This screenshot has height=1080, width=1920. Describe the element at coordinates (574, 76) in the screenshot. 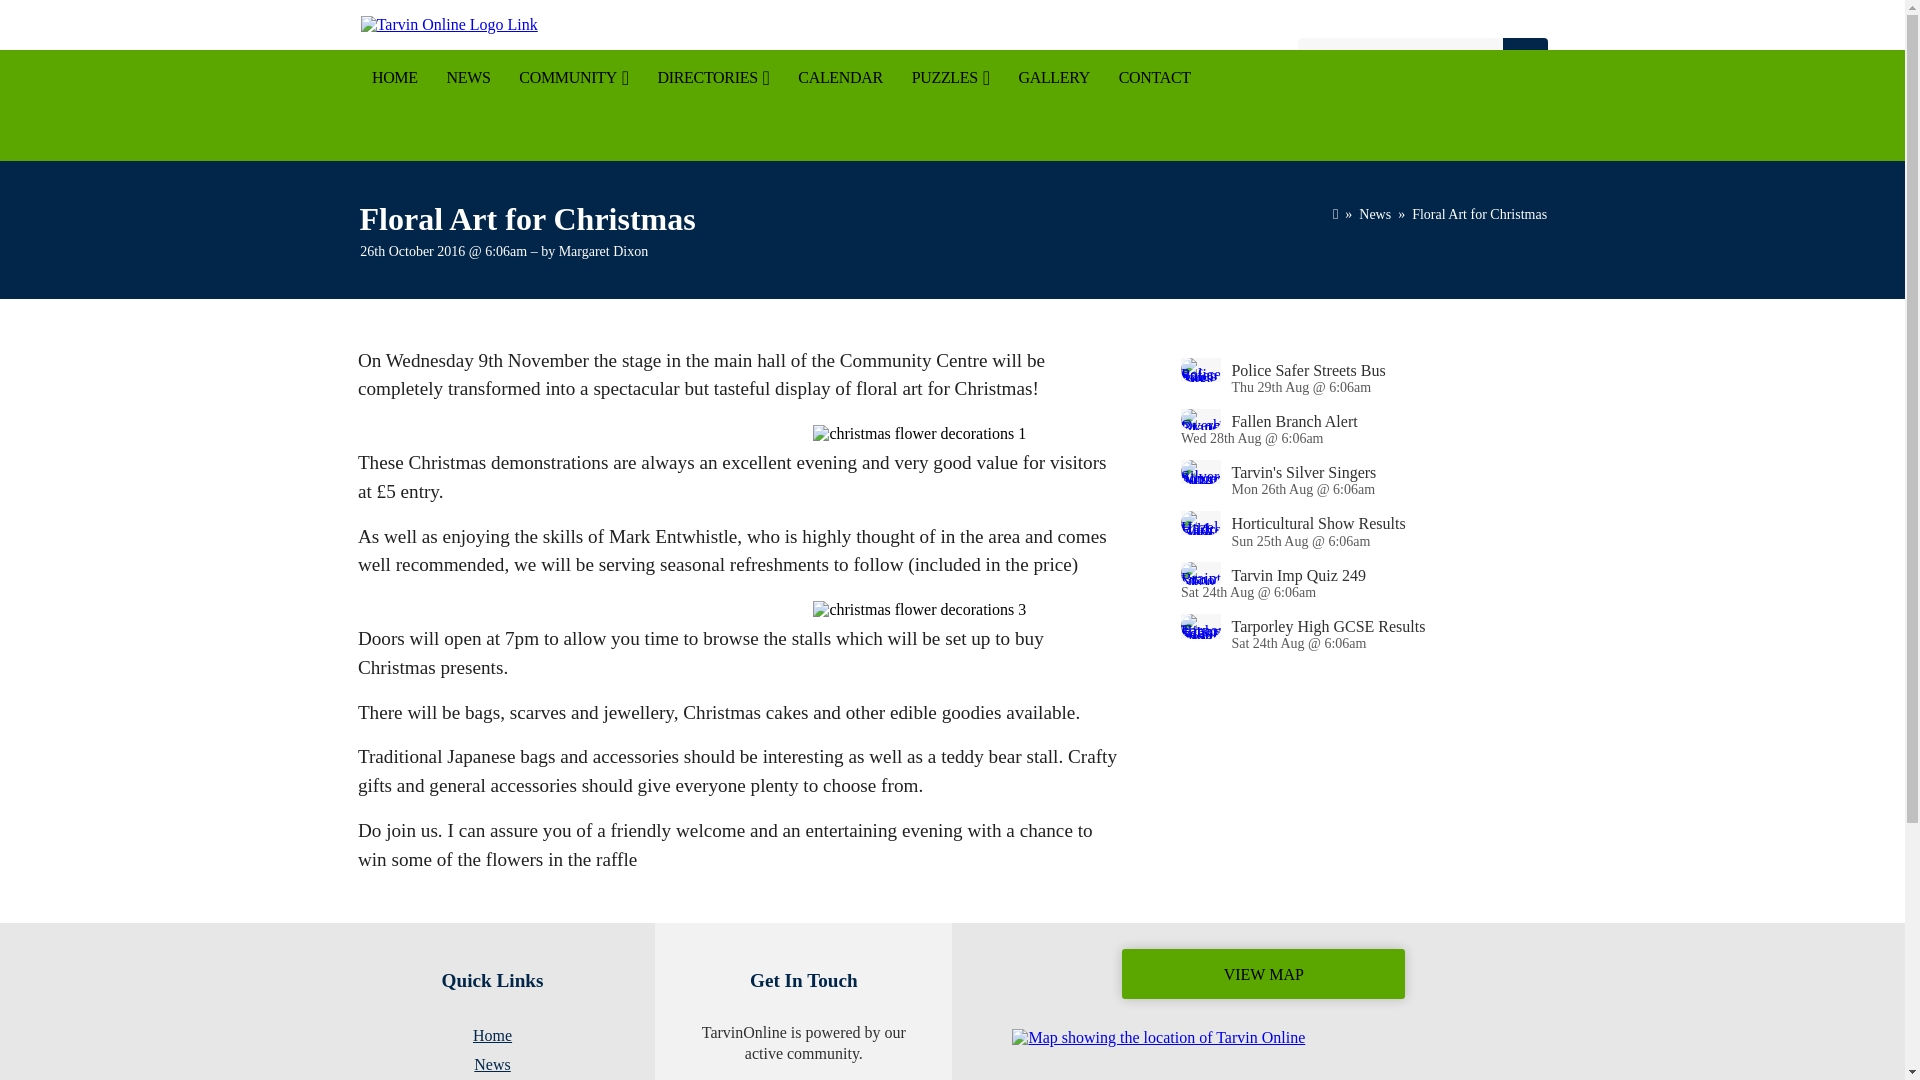

I see `COMMUNITY` at that location.